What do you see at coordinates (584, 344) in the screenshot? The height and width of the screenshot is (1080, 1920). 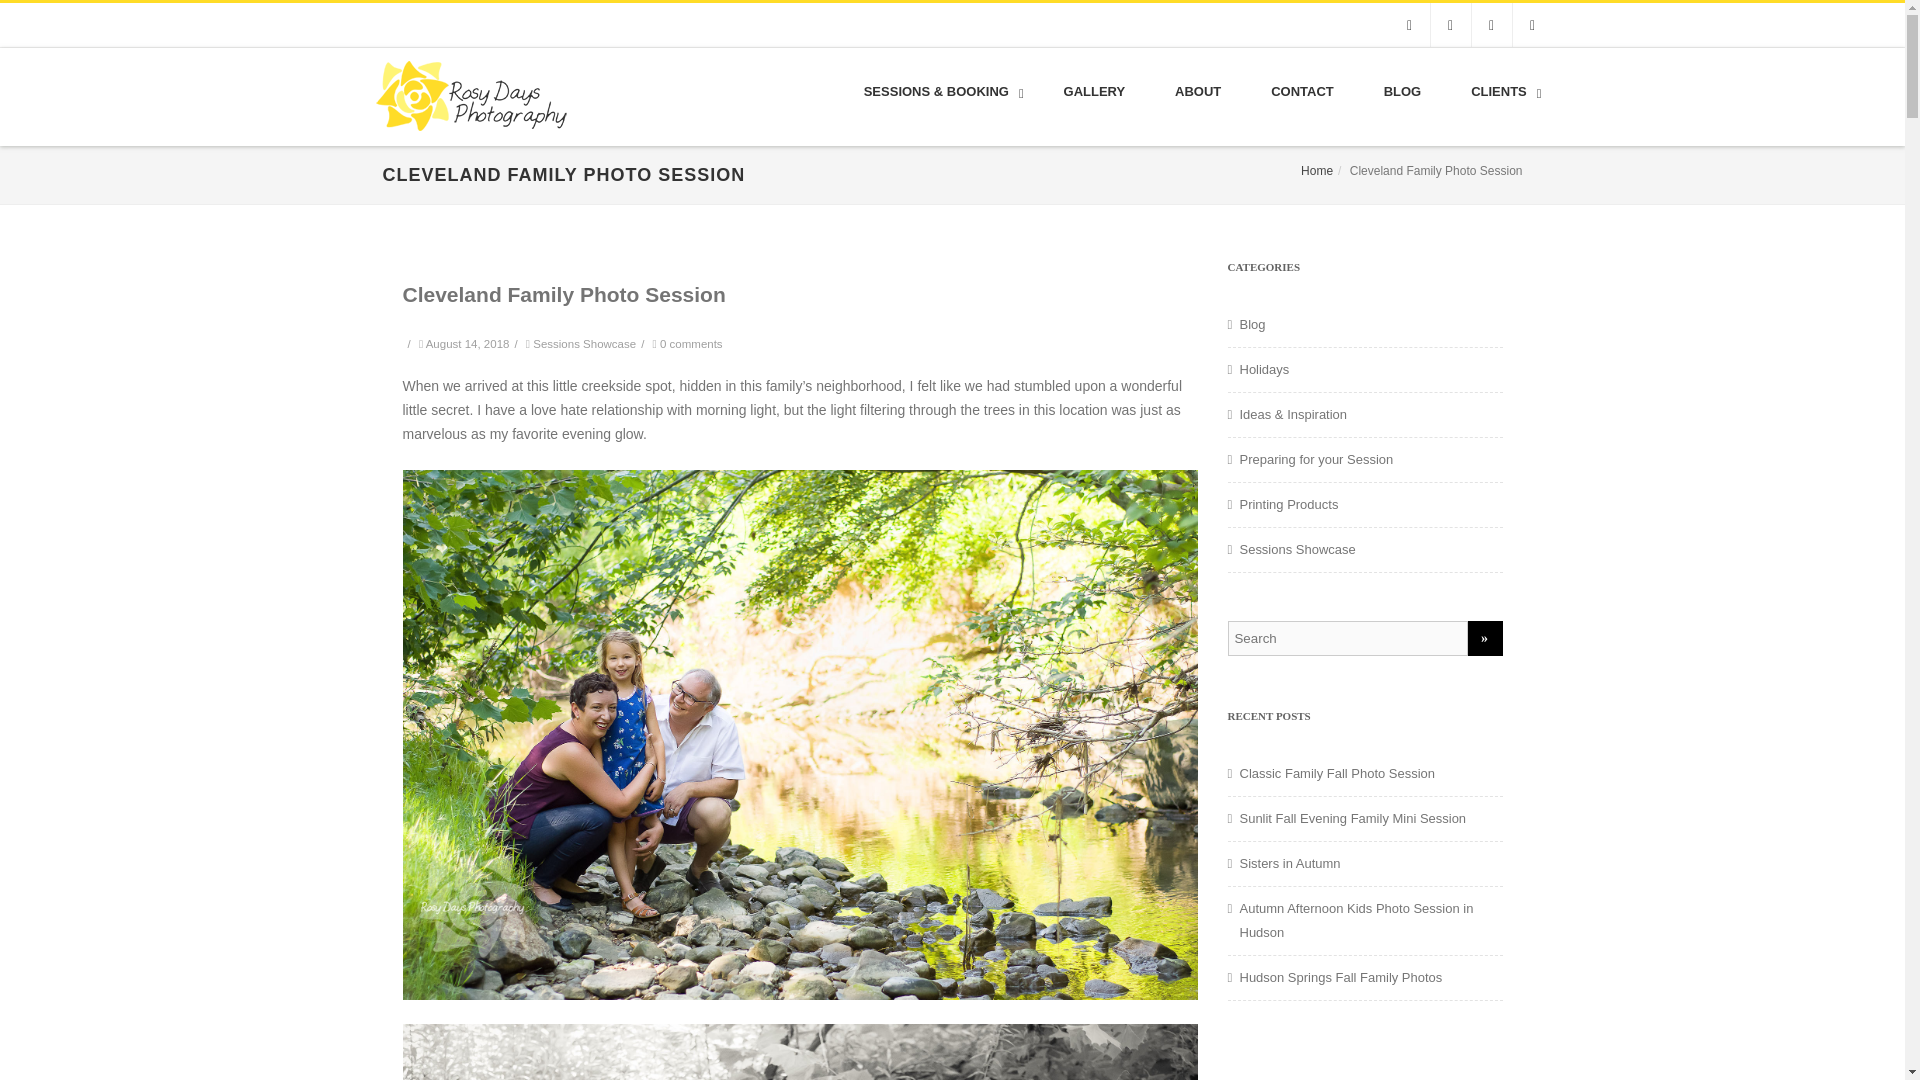 I see `Sessions Showcase` at bounding box center [584, 344].